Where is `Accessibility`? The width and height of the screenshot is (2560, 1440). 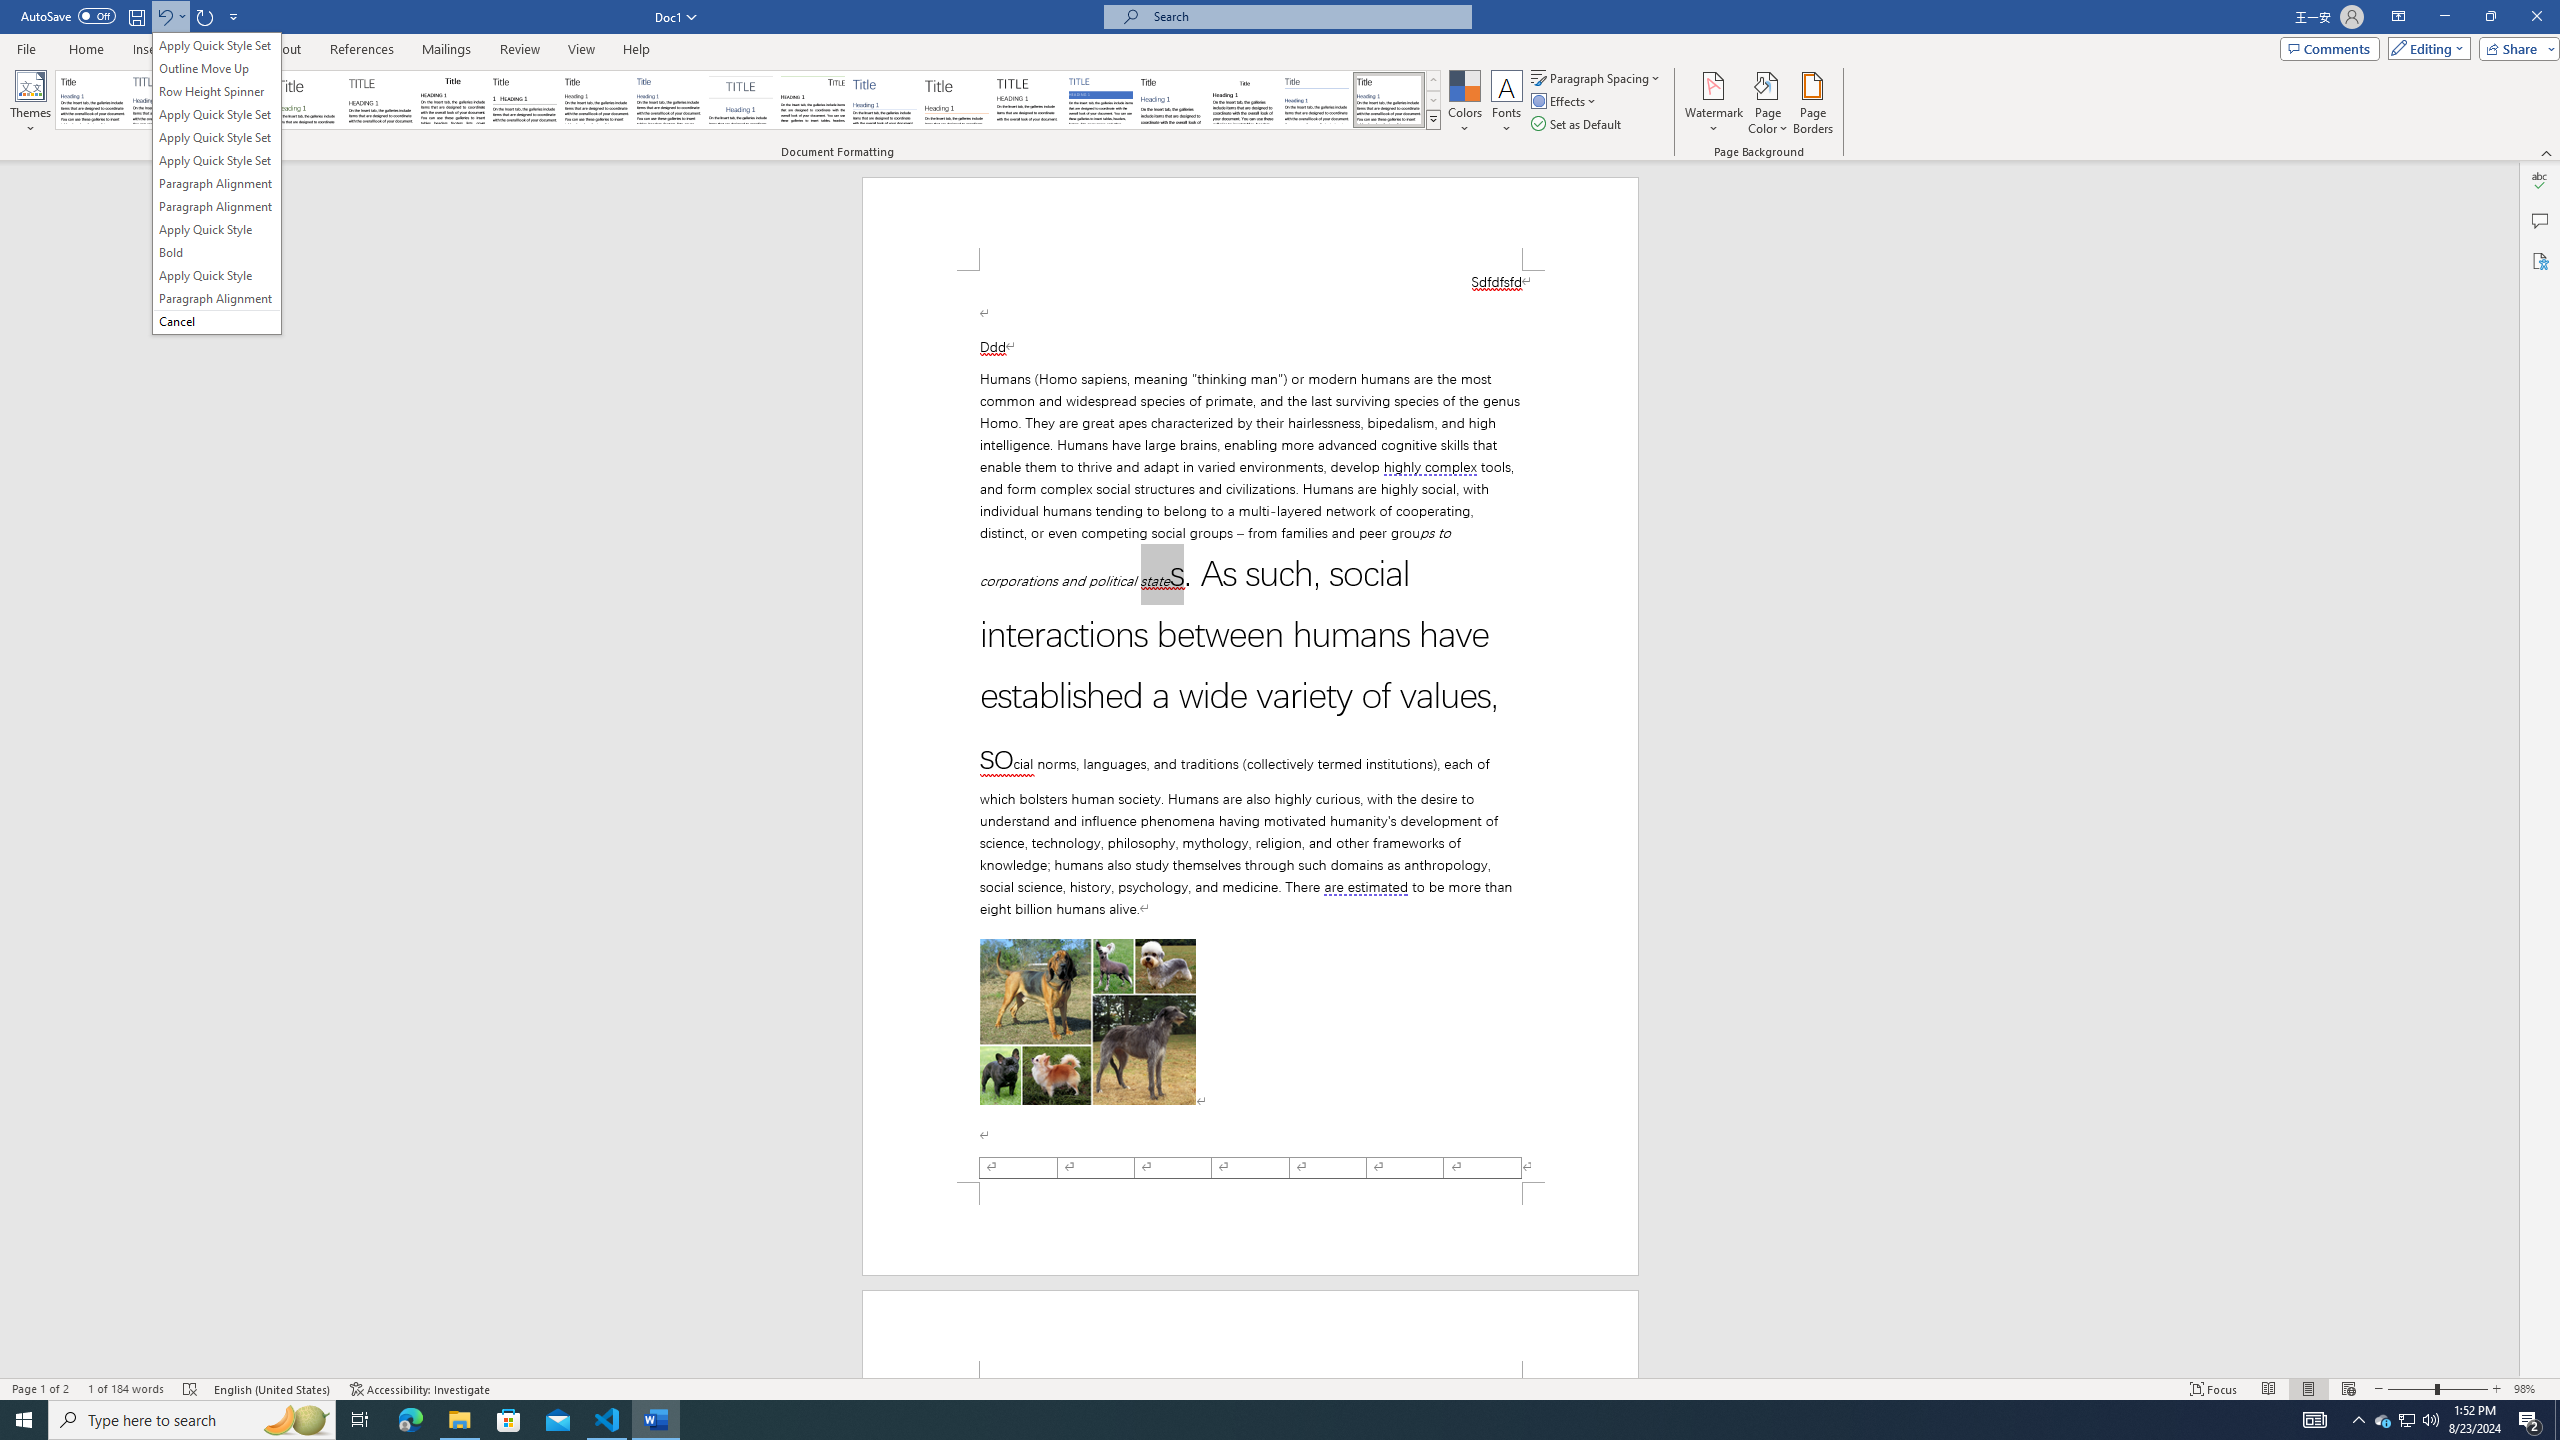 Accessibility is located at coordinates (2540, 260).